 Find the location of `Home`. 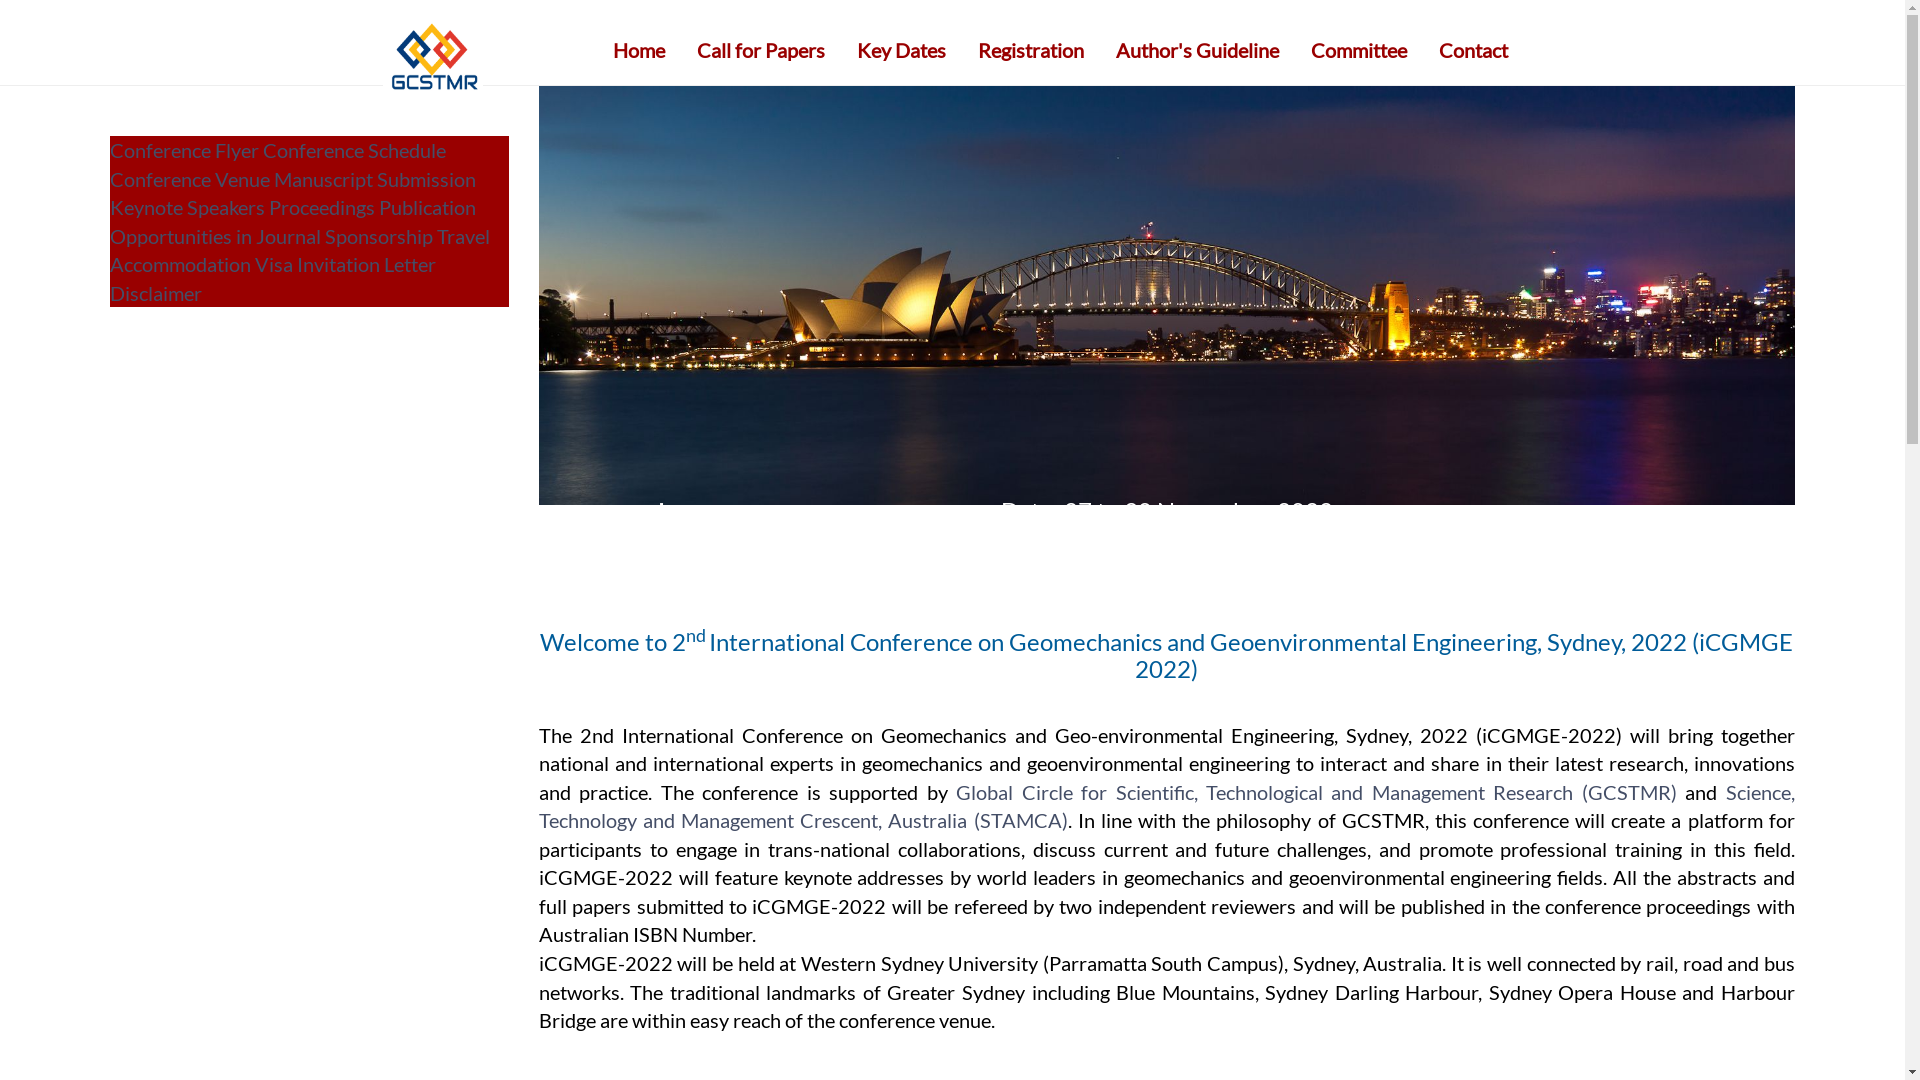

Home is located at coordinates (639, 50).